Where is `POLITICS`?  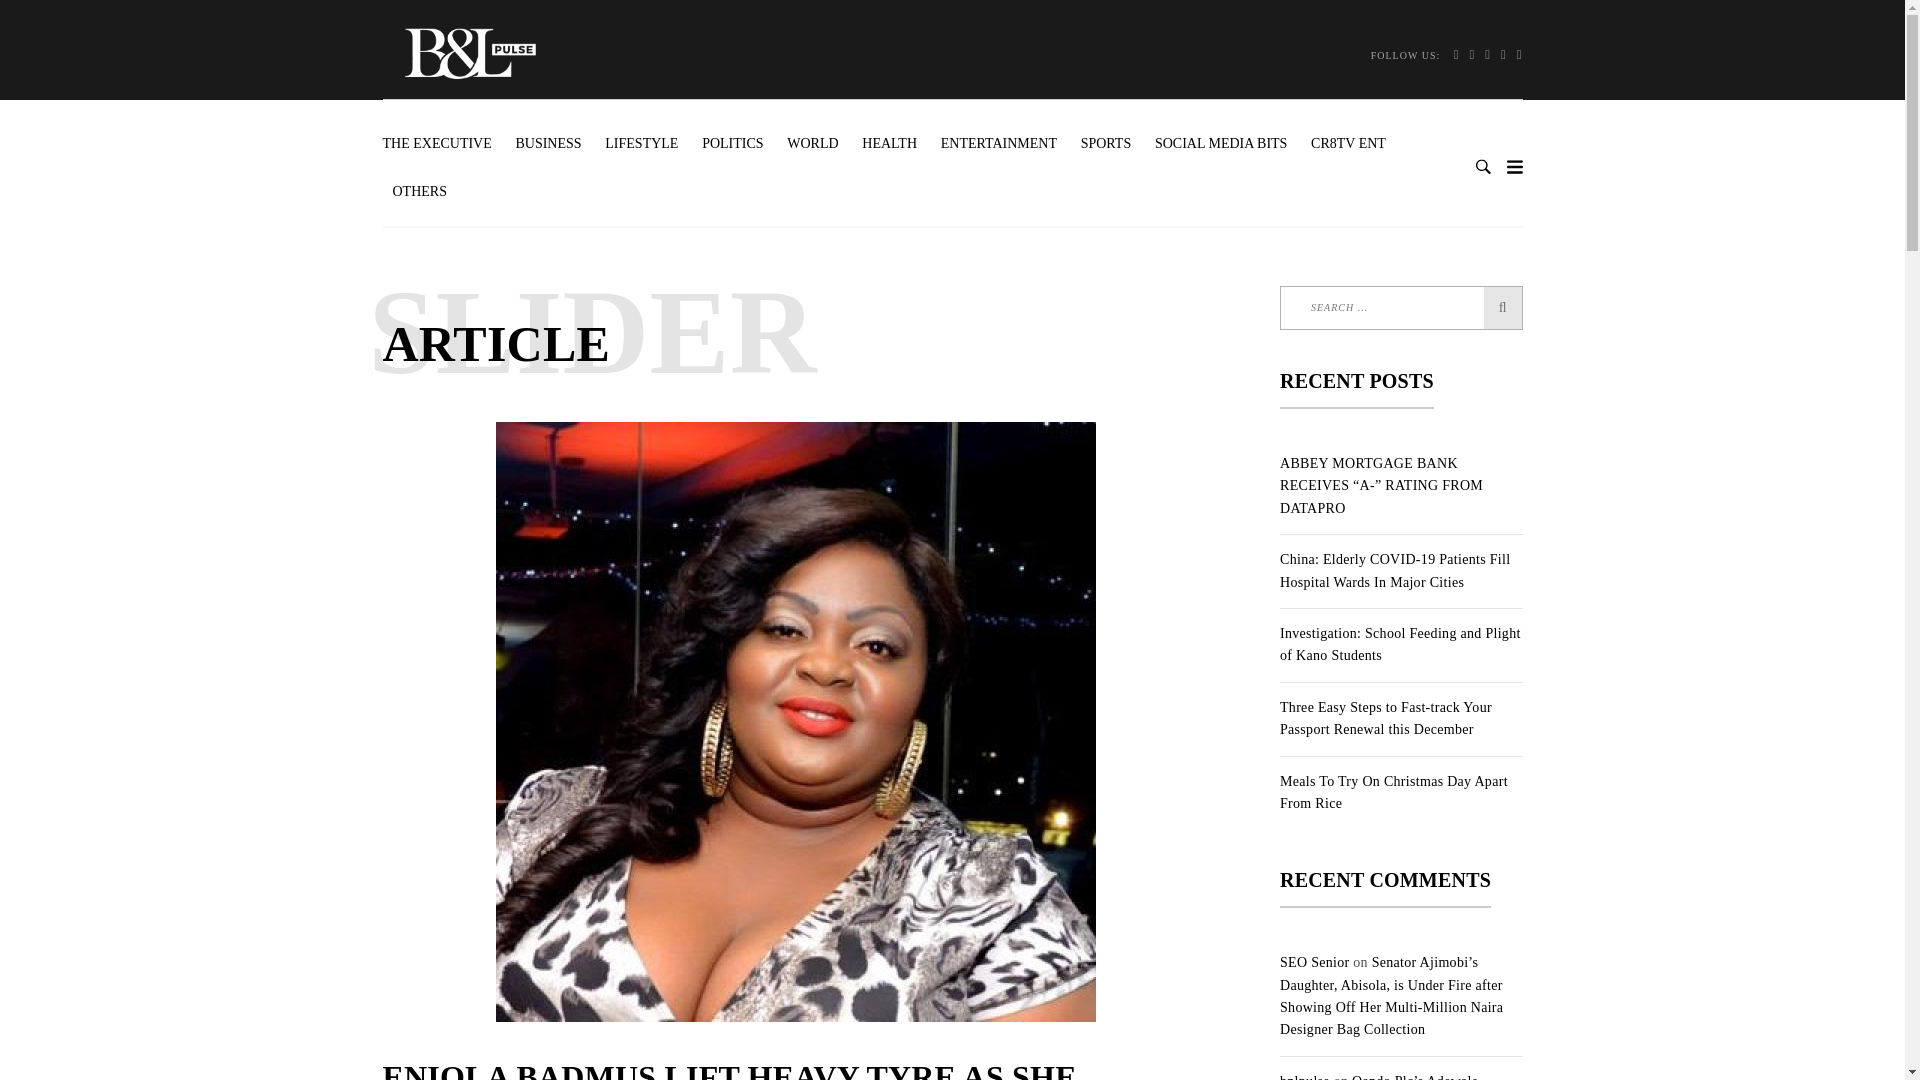 POLITICS is located at coordinates (732, 144).